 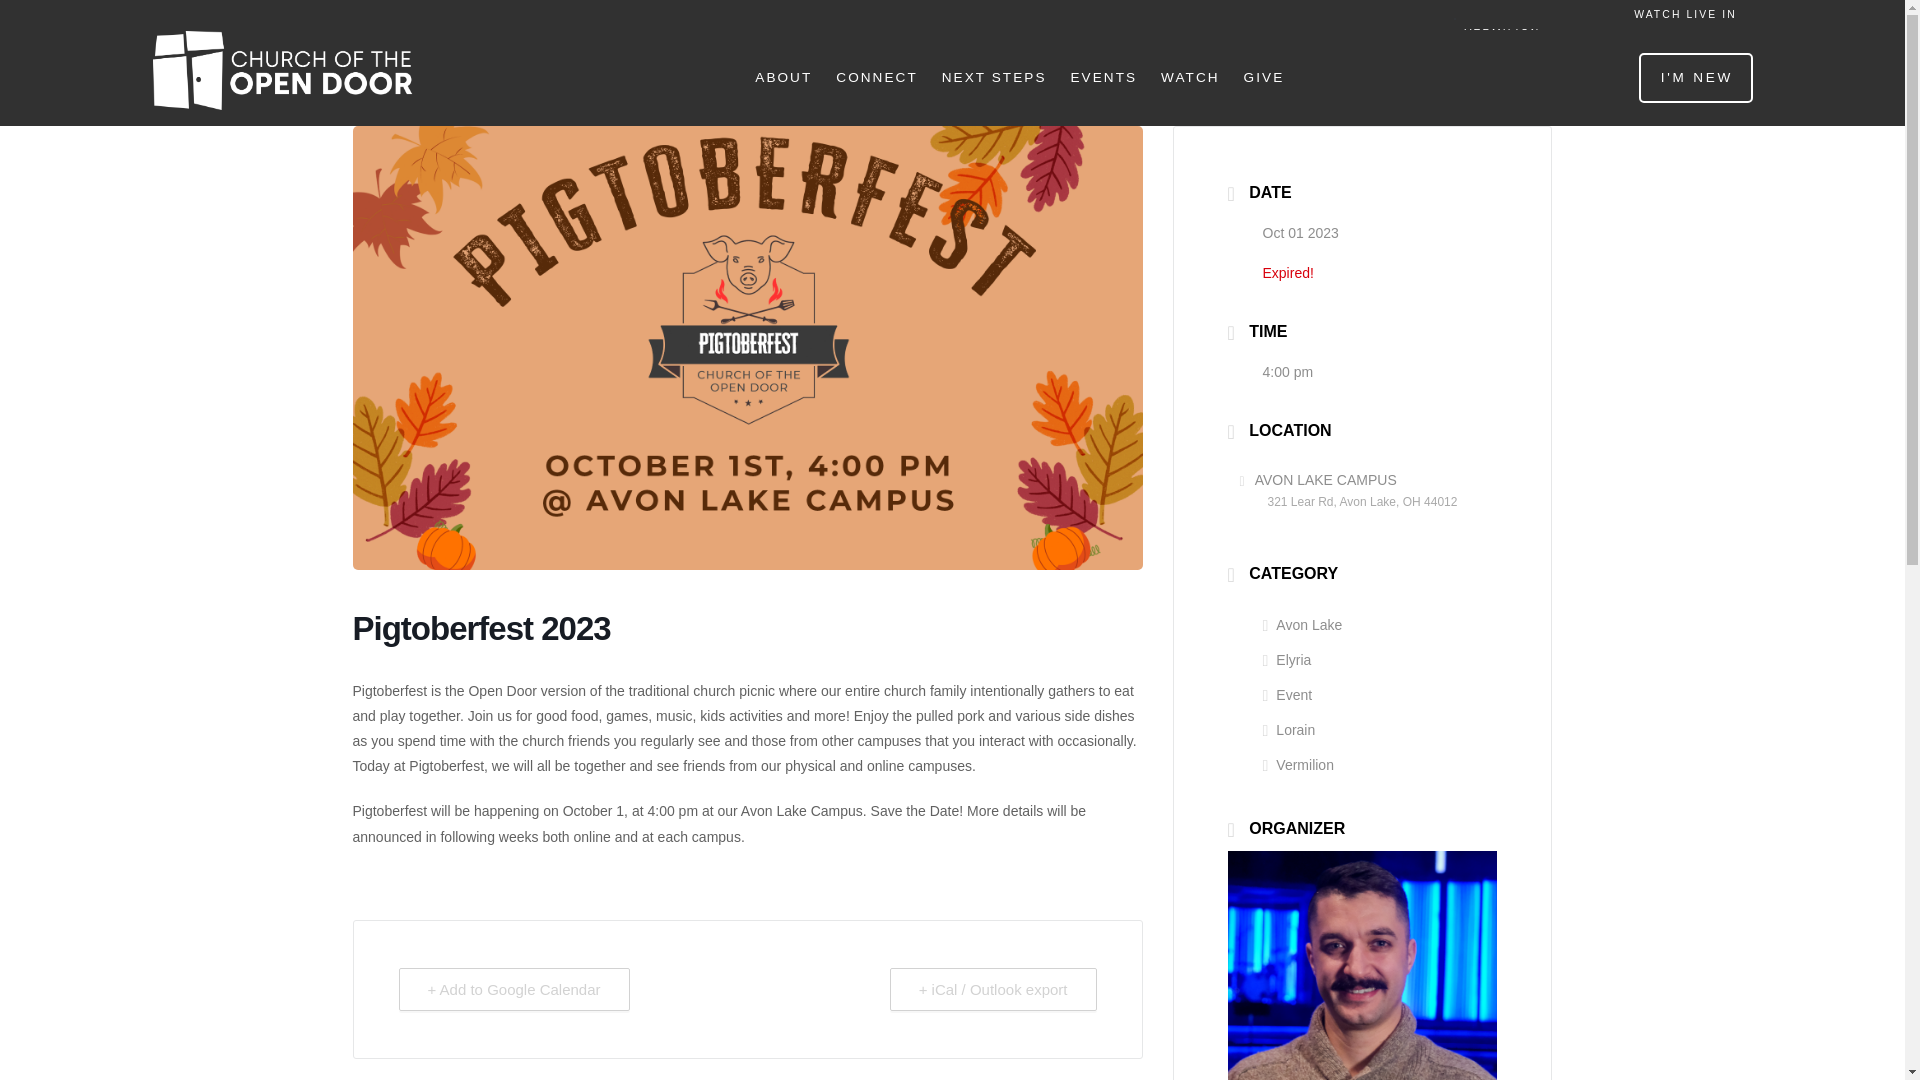 What do you see at coordinates (1263, 78) in the screenshot?
I see `GIVE` at bounding box center [1263, 78].